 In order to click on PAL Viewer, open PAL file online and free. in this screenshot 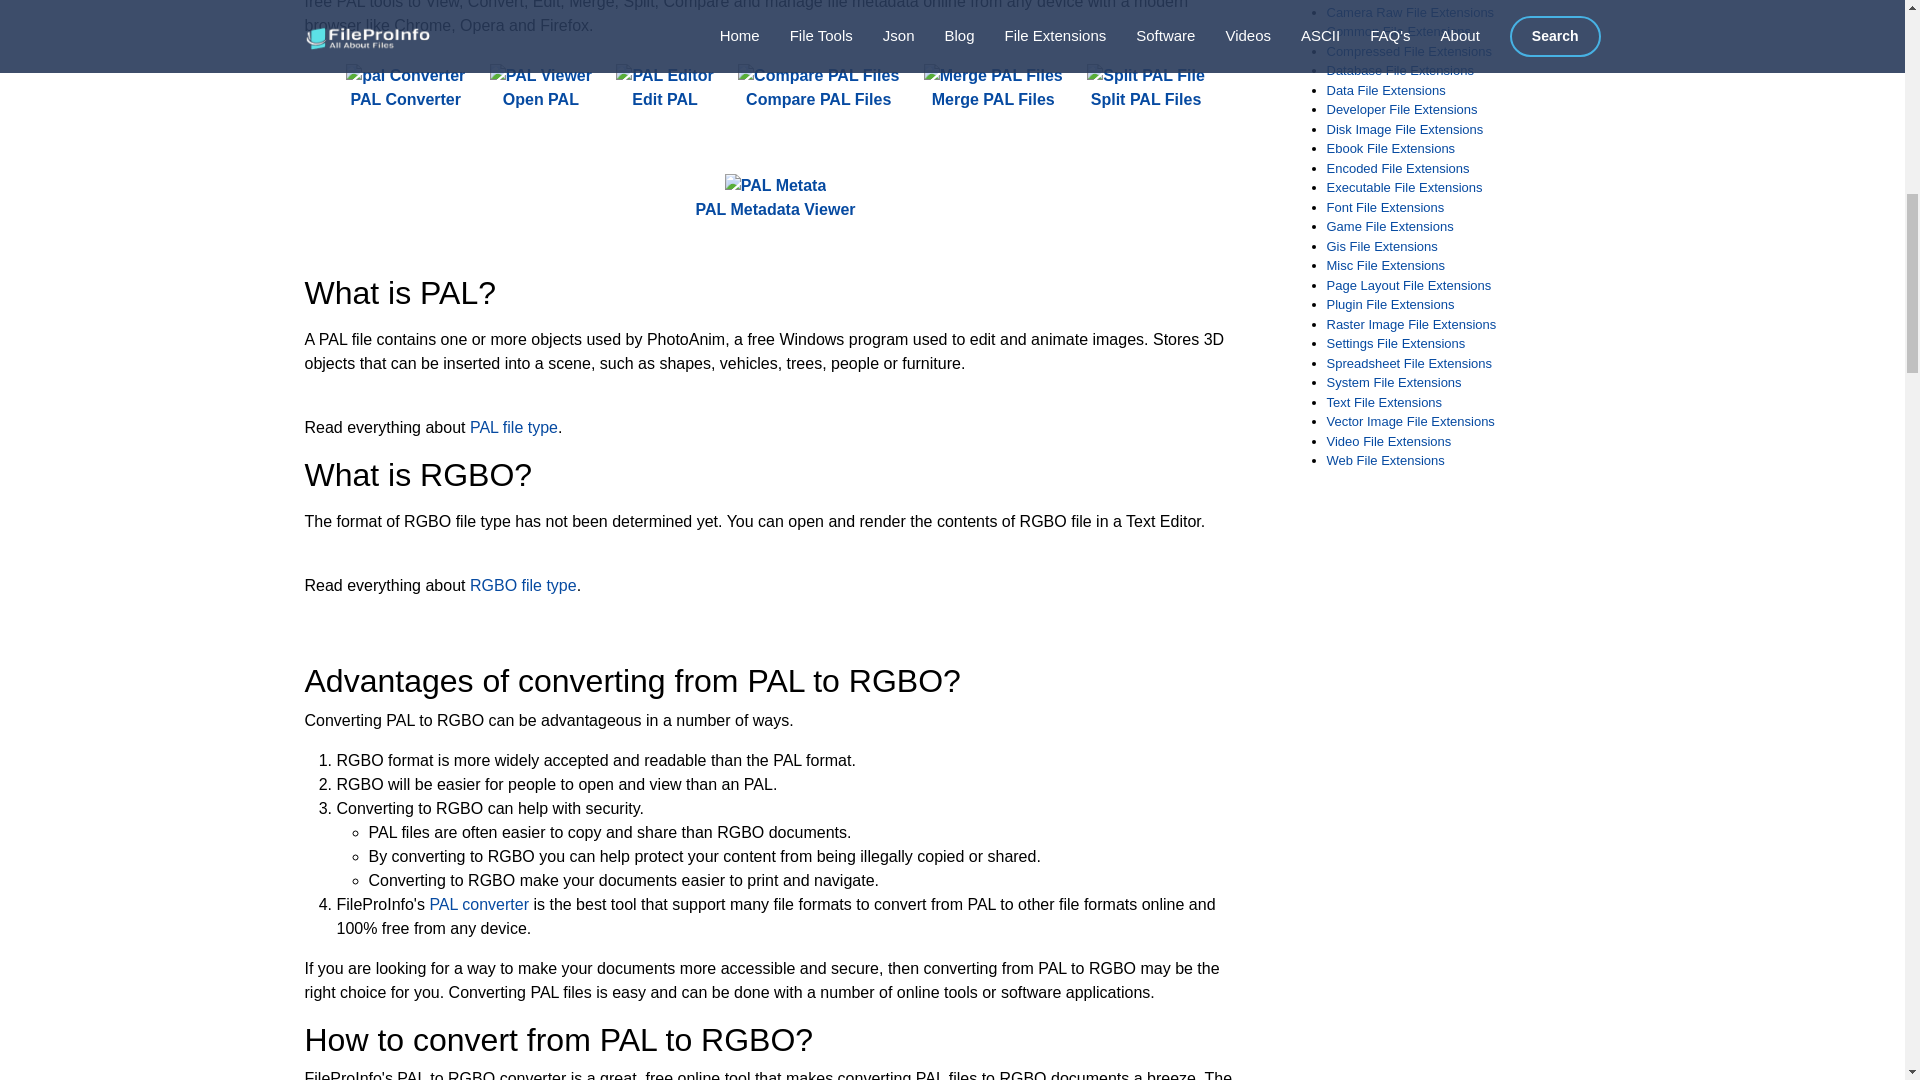, I will do `click(540, 88)`.